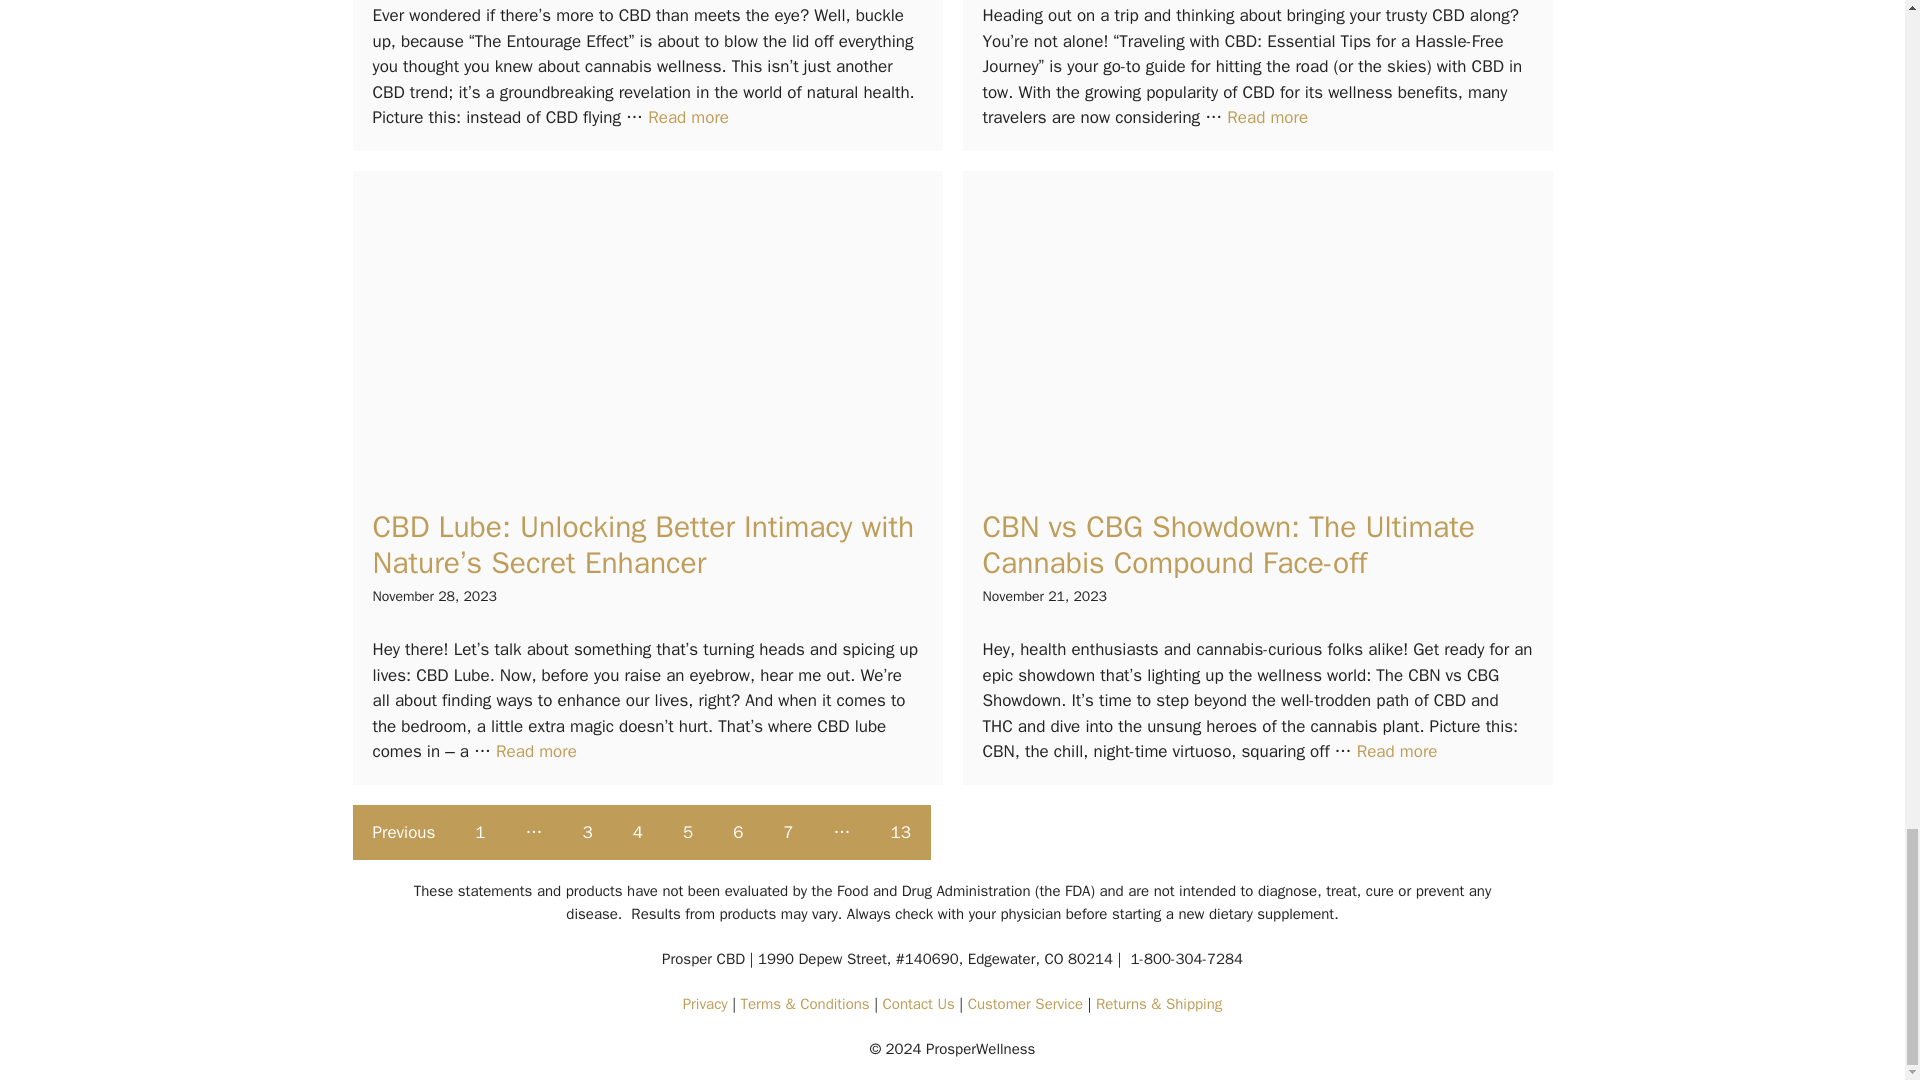 This screenshot has width=1920, height=1080. Describe the element at coordinates (1266, 117) in the screenshot. I see `Traveling with CBD: Essential Tips for a Hassle-Free Journey` at that location.